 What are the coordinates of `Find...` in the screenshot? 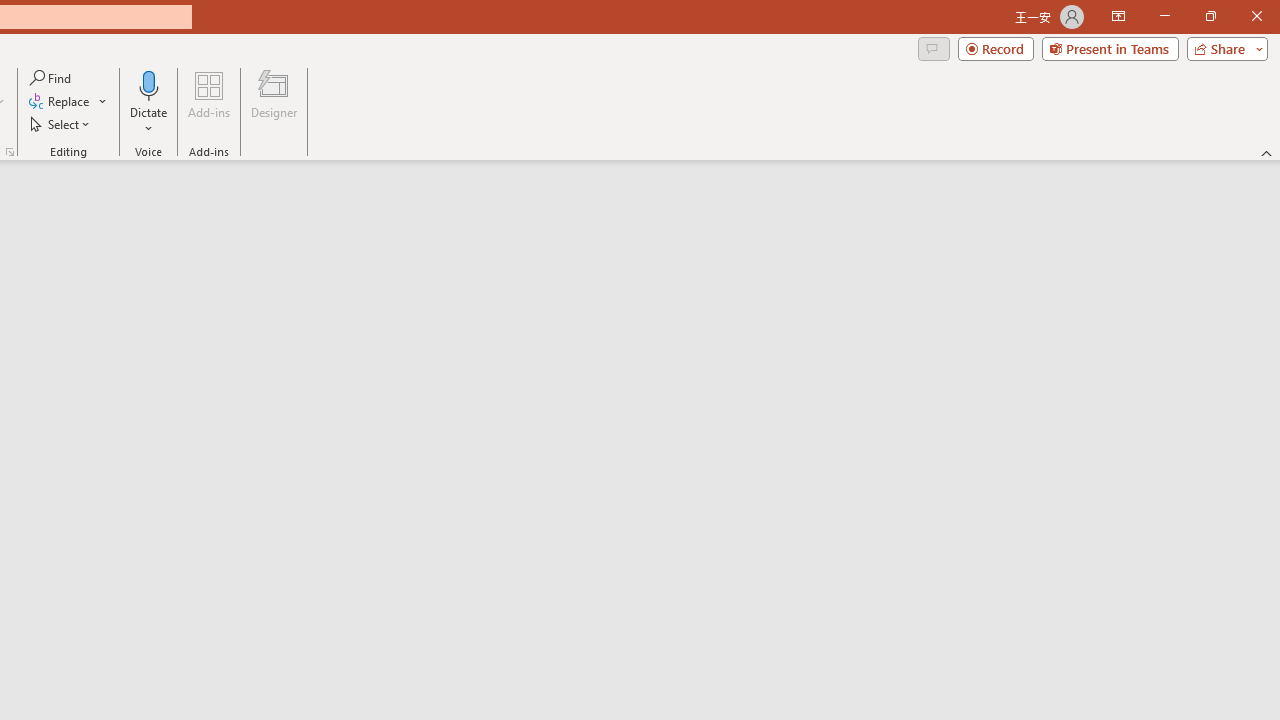 It's located at (52, 78).